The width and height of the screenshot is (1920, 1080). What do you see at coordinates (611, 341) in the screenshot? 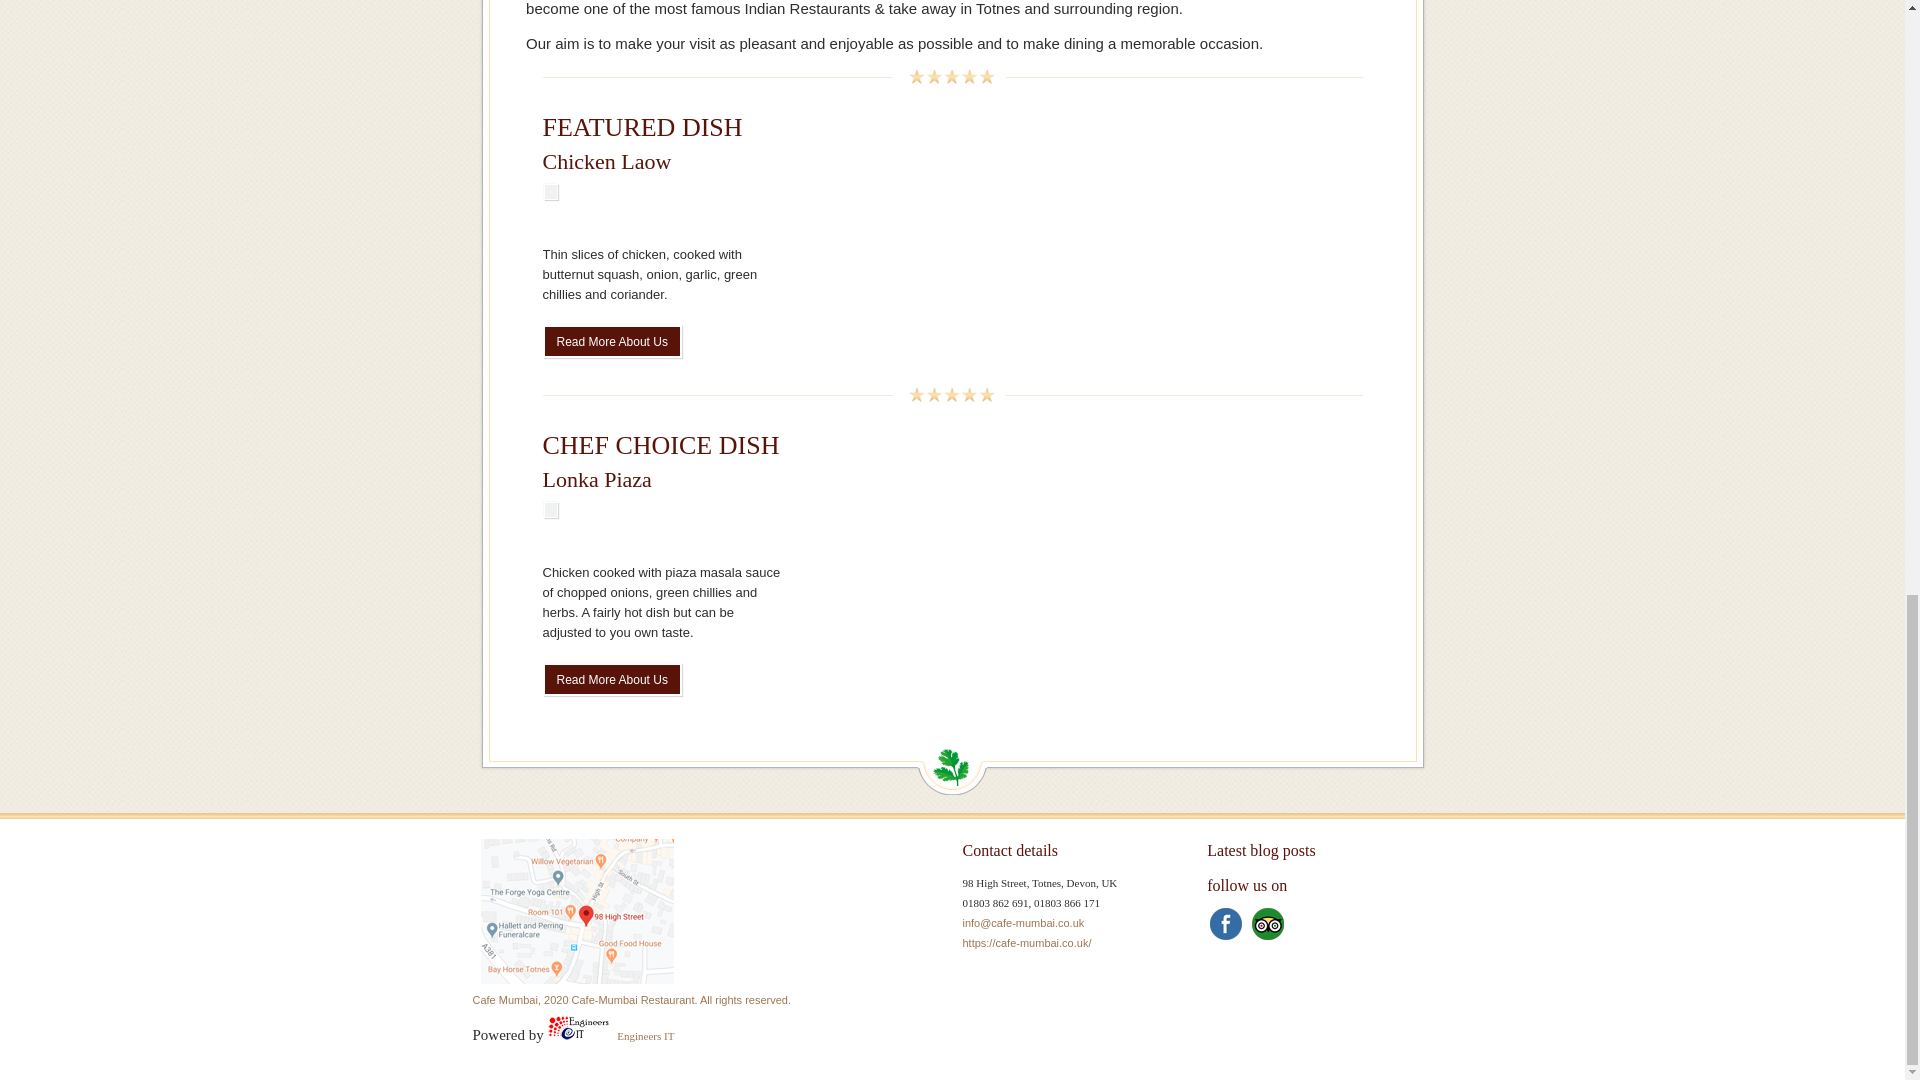
I see `Read More About Us` at bounding box center [611, 341].